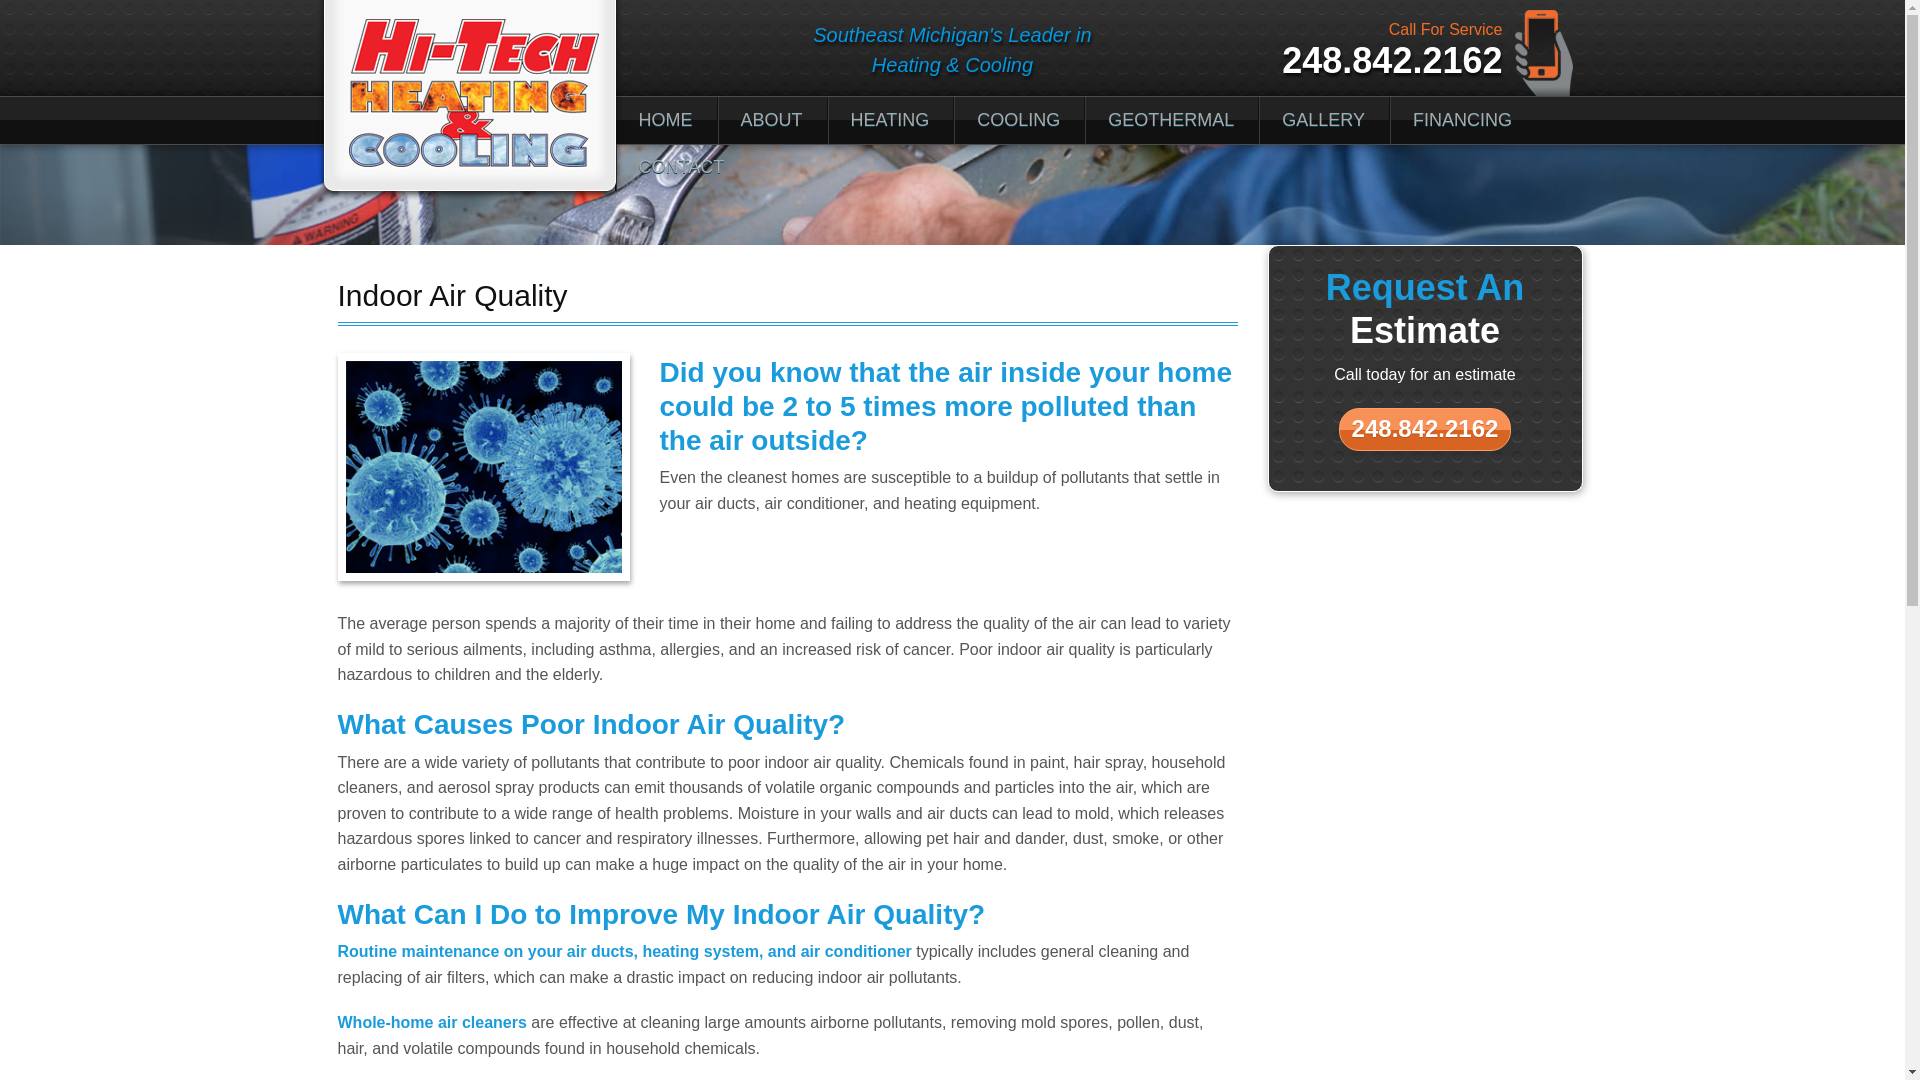 The image size is (1920, 1080). I want to click on ABOUT, so click(770, 120).